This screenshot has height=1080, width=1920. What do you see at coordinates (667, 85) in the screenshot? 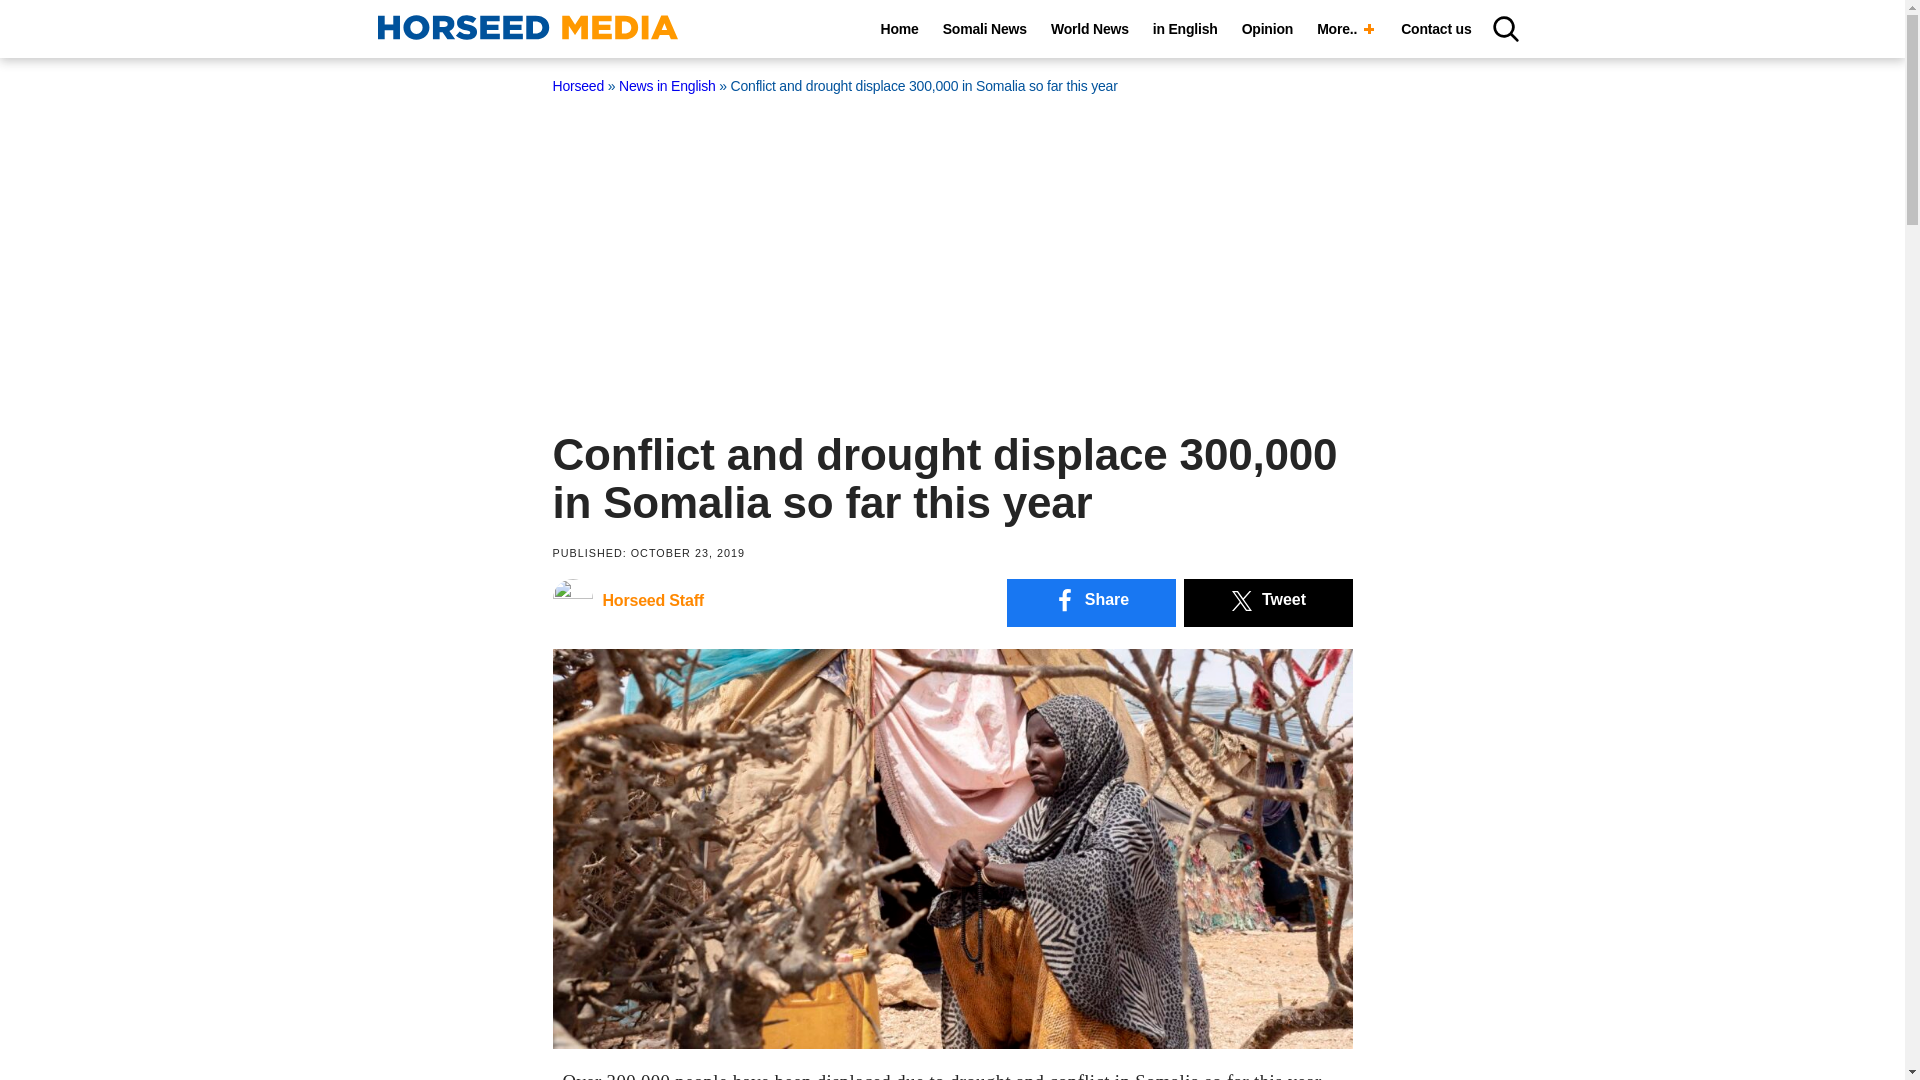
I see `News in English` at bounding box center [667, 85].